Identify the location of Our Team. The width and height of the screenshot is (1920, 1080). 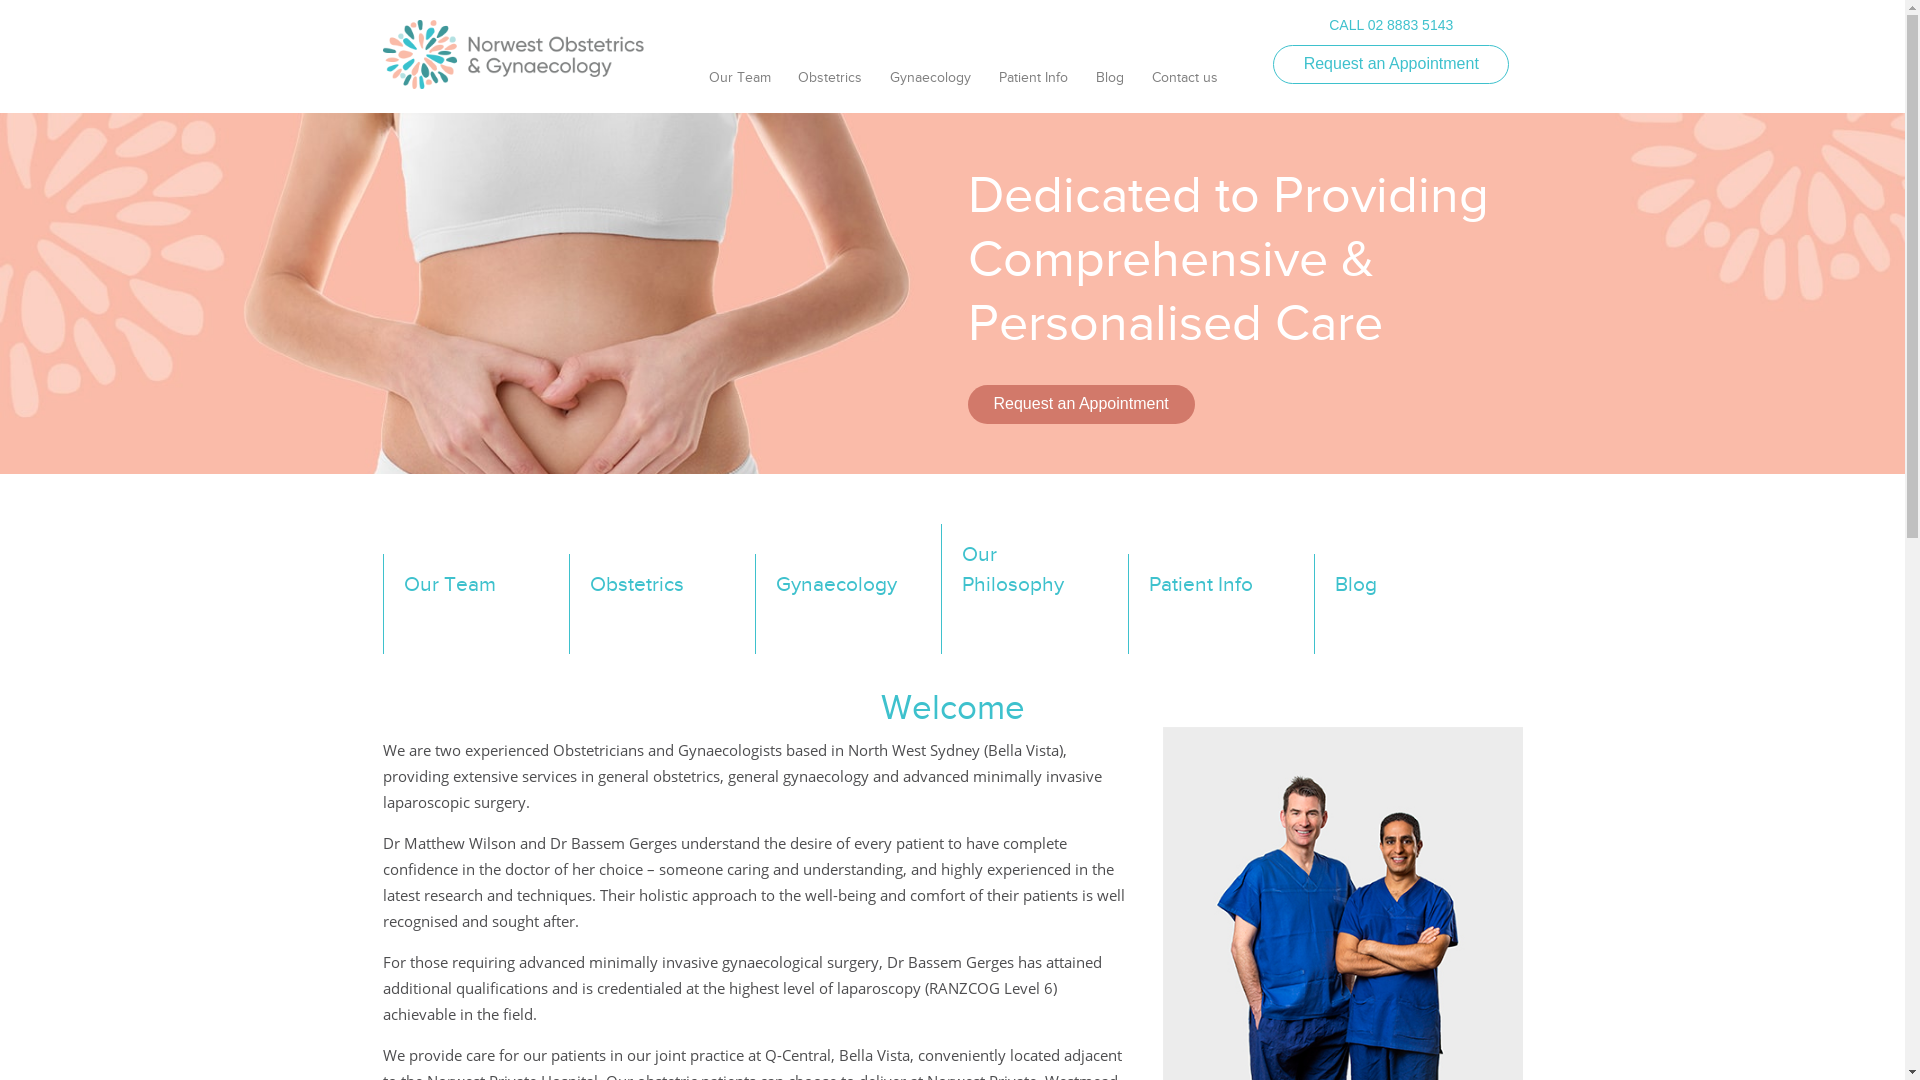
(473, 604).